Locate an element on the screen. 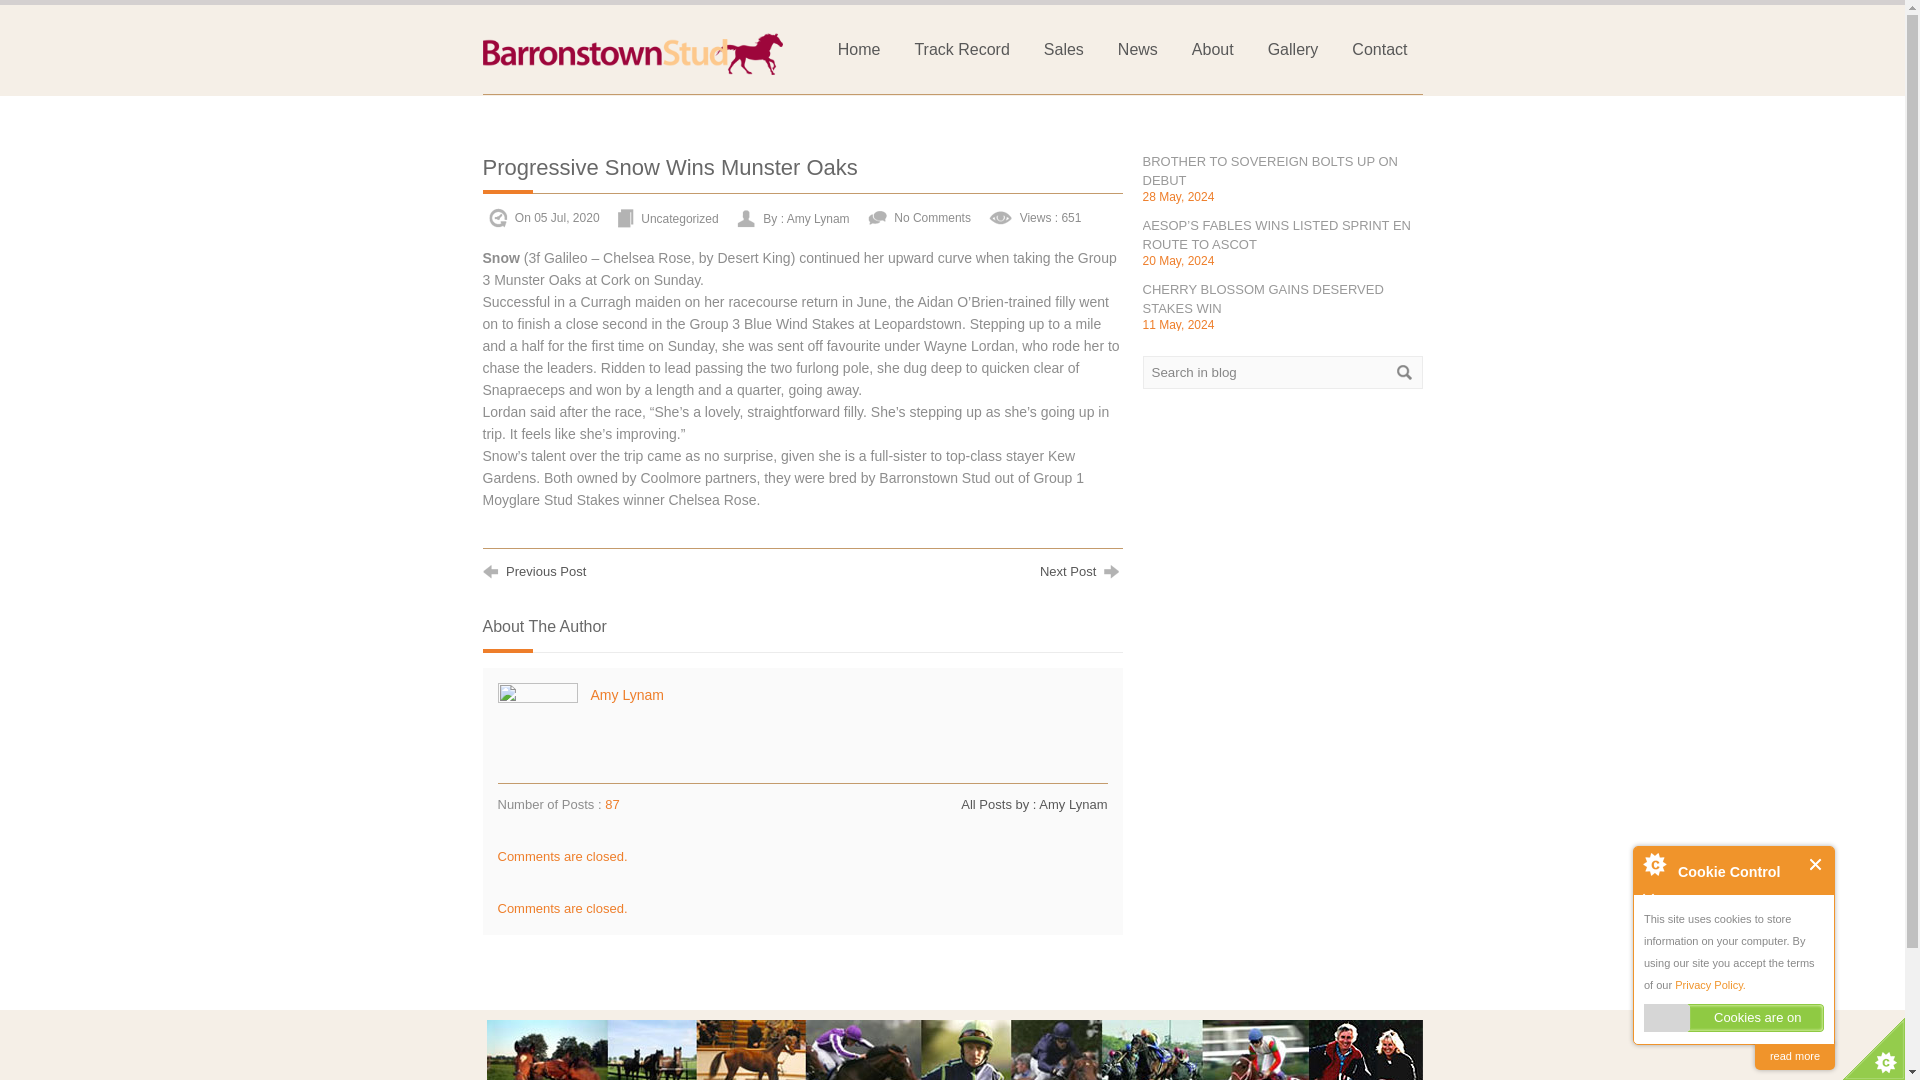 This screenshot has width=1920, height=1080. read more is located at coordinates (1794, 1056).